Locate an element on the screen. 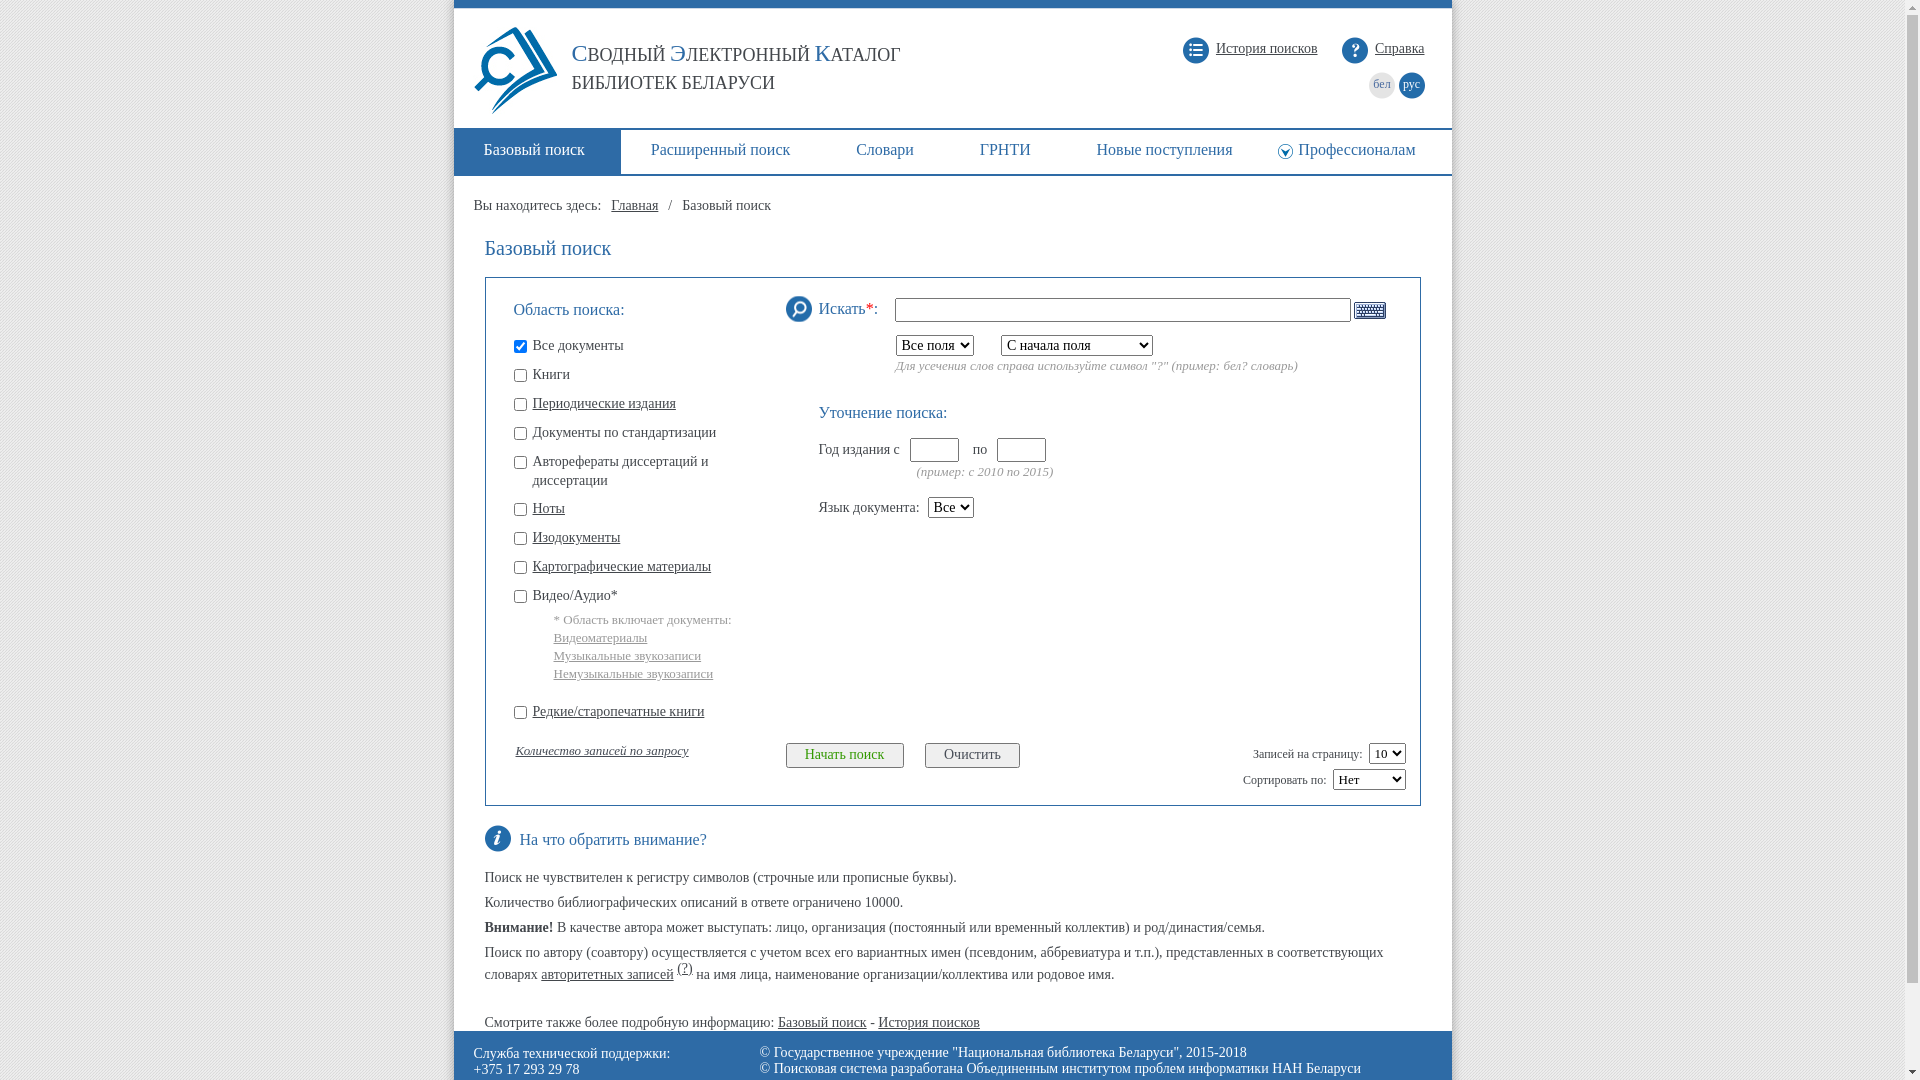 The image size is (1920, 1080). o is located at coordinates (520, 712).